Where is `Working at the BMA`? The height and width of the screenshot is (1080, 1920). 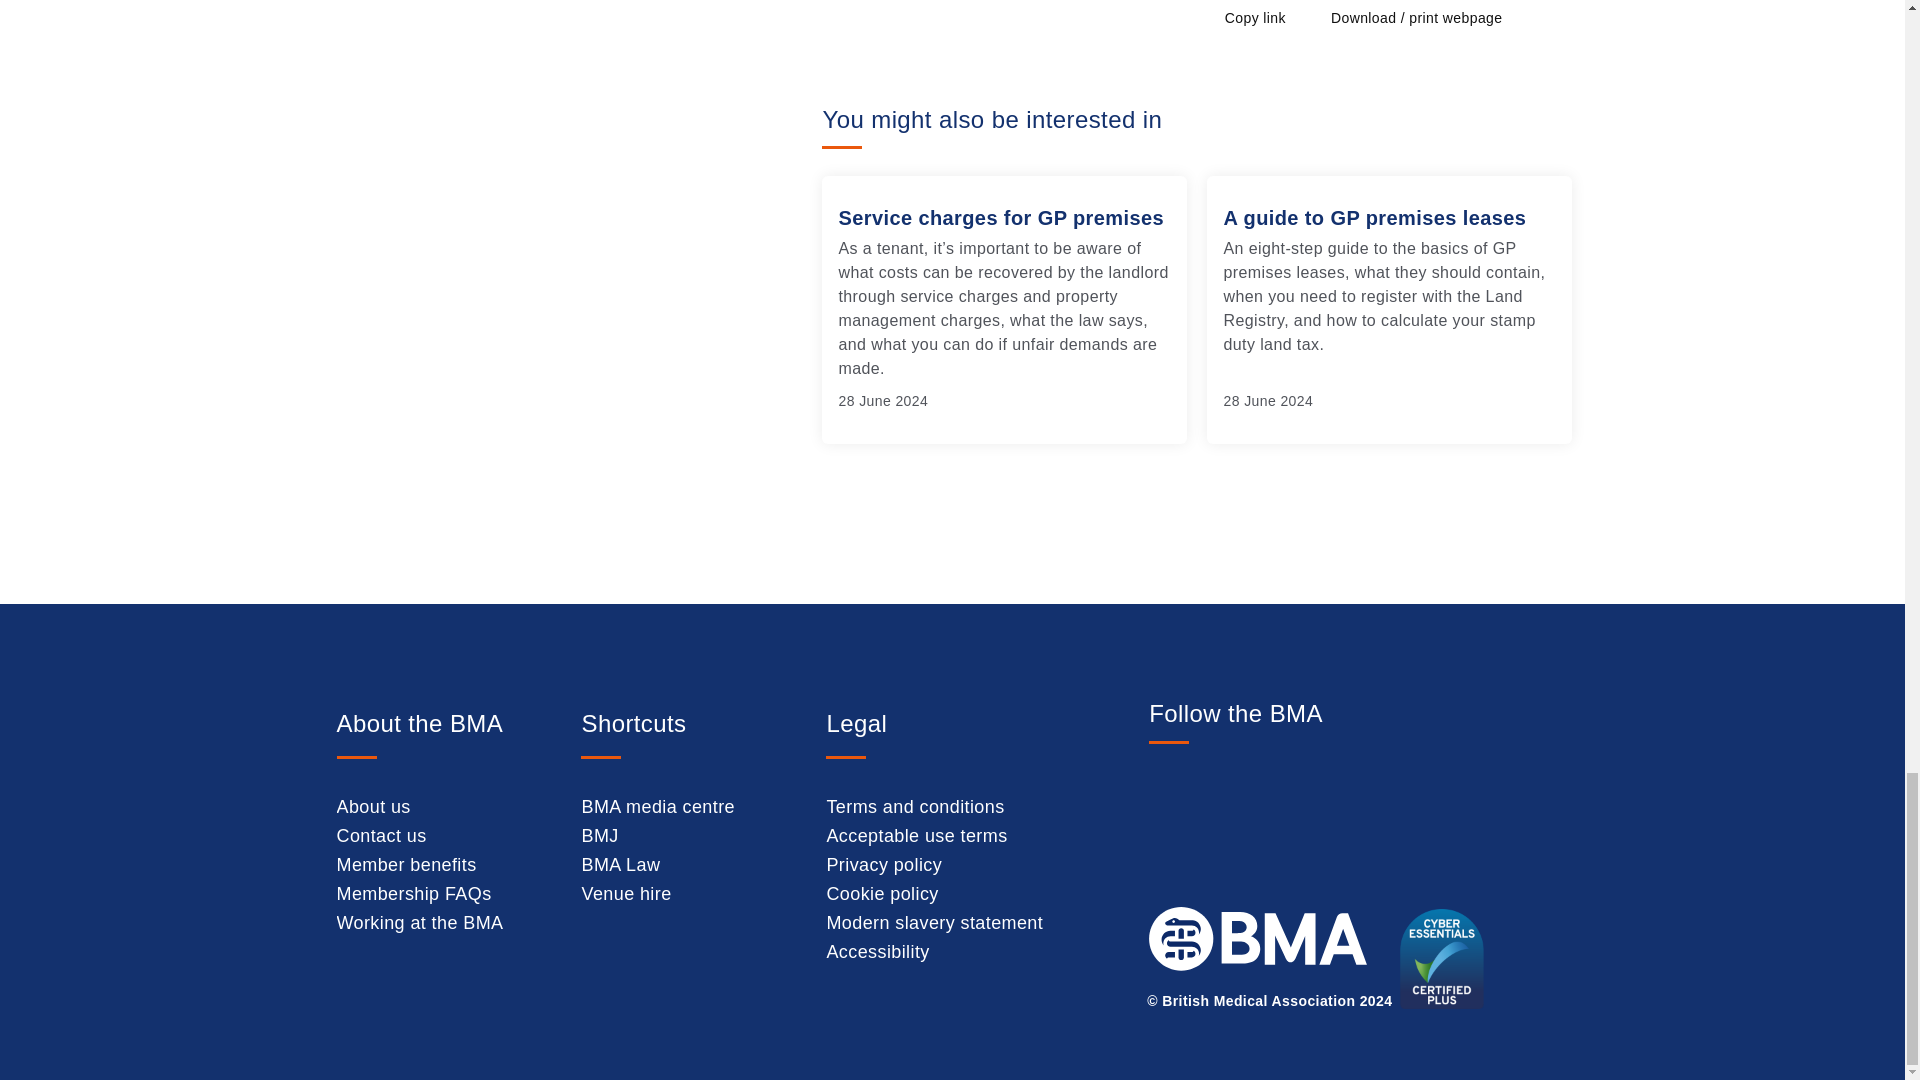
Working at the BMA is located at coordinates (420, 922).